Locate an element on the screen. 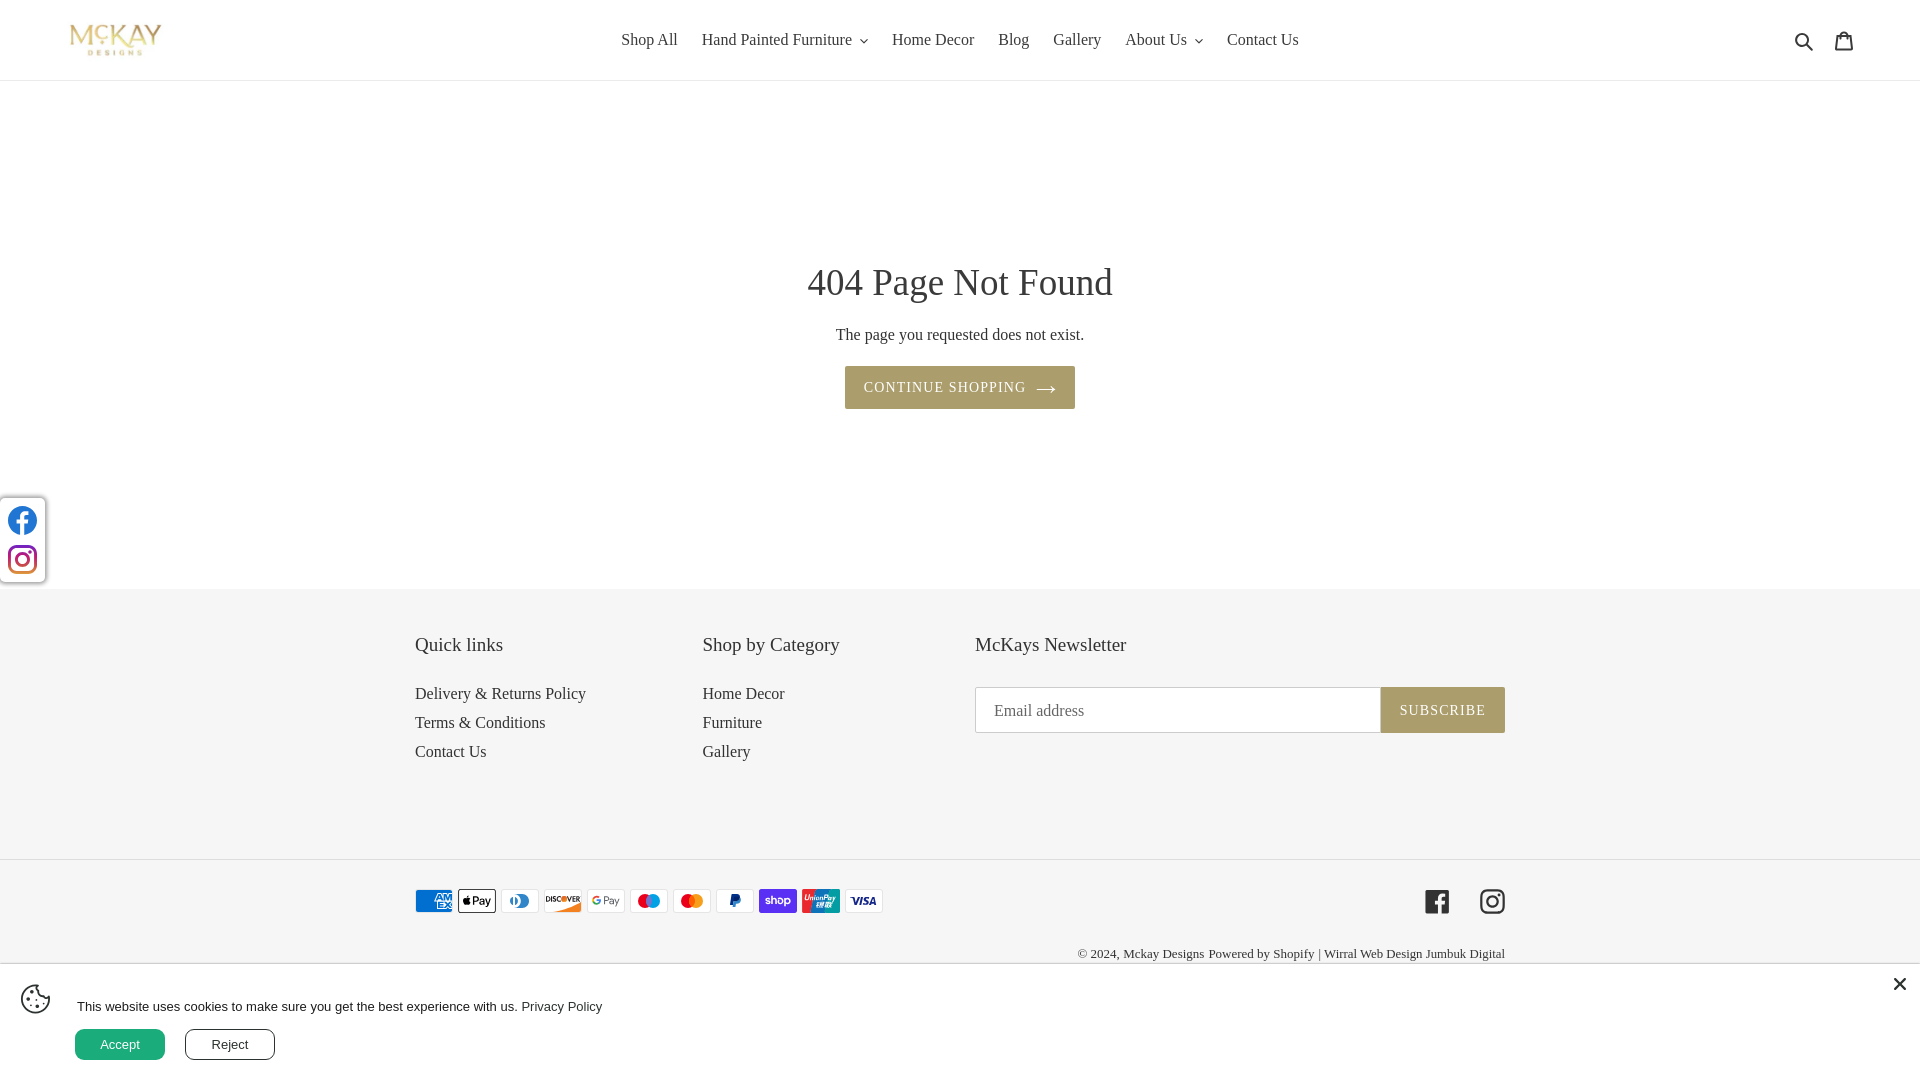 The image size is (1920, 1080). Home Decor is located at coordinates (932, 40).